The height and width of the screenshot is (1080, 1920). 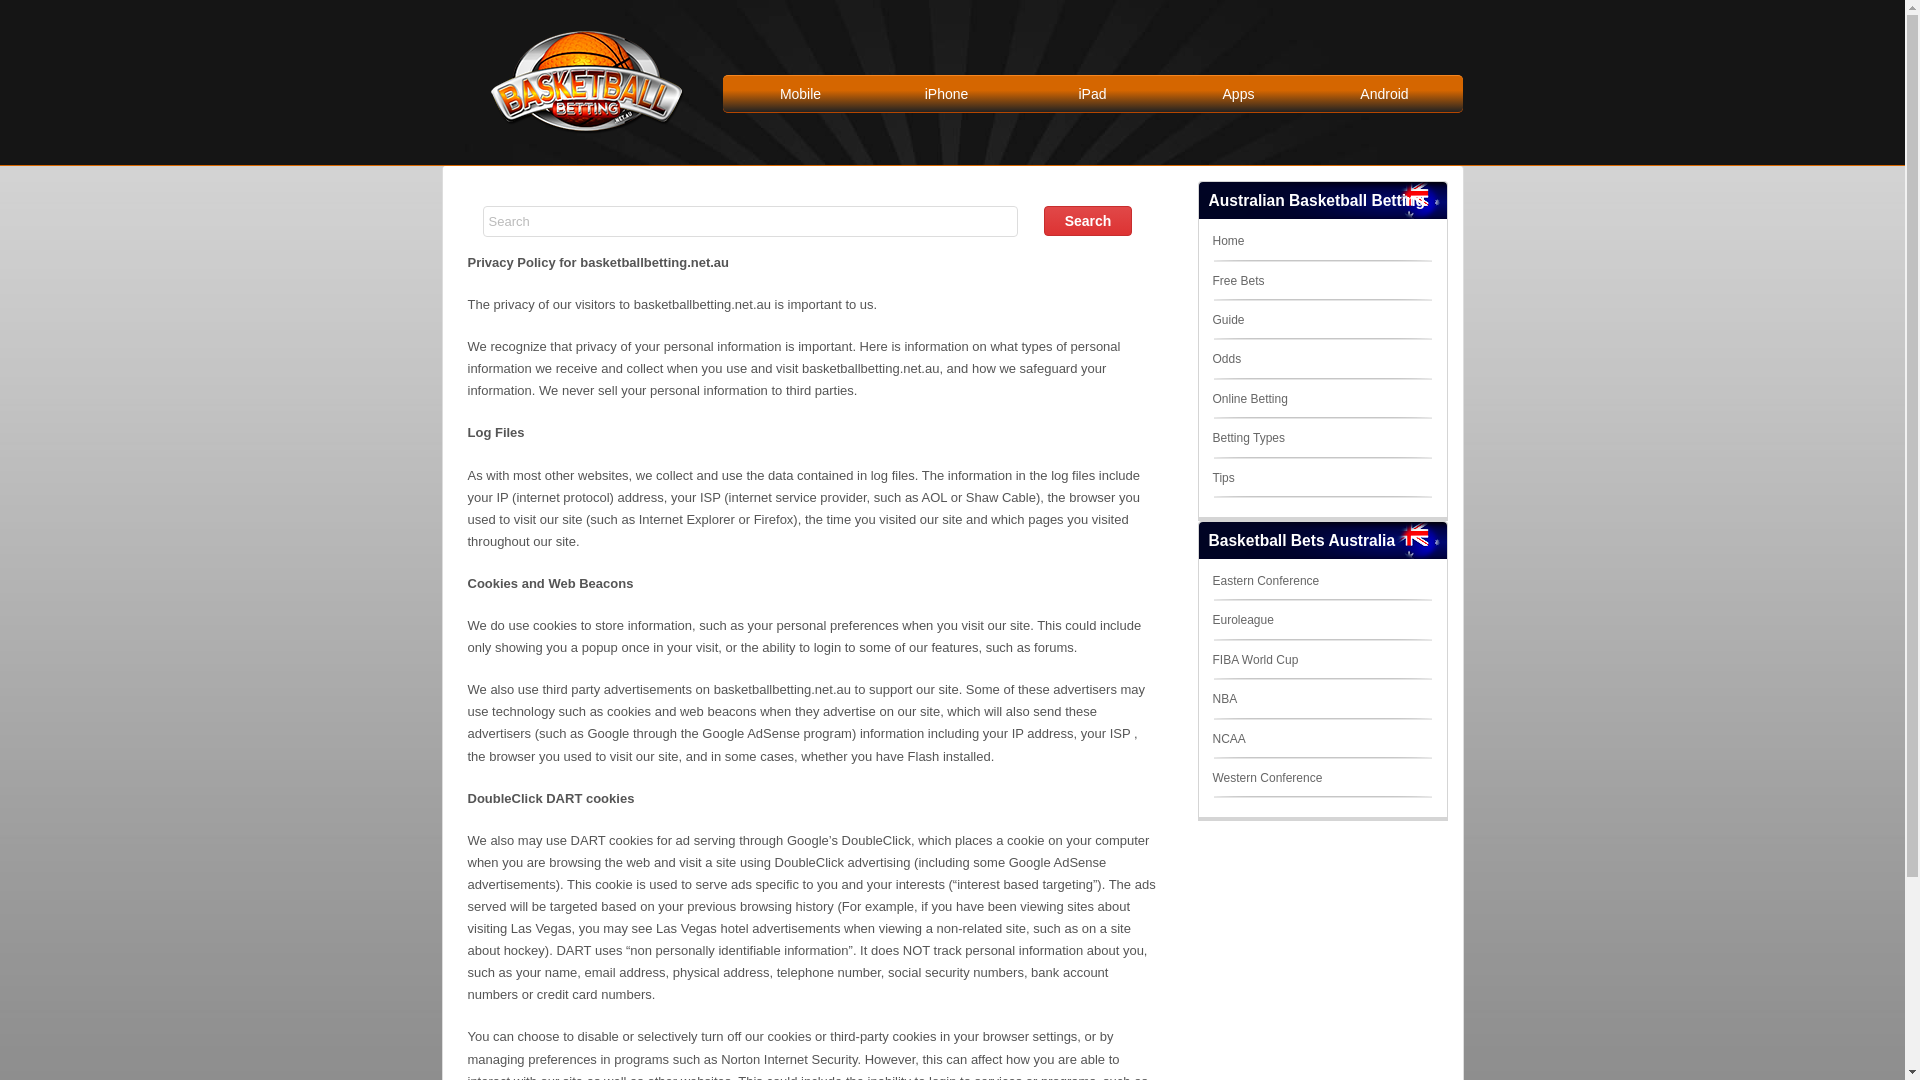 I want to click on Euroleague, so click(x=1242, y=620).